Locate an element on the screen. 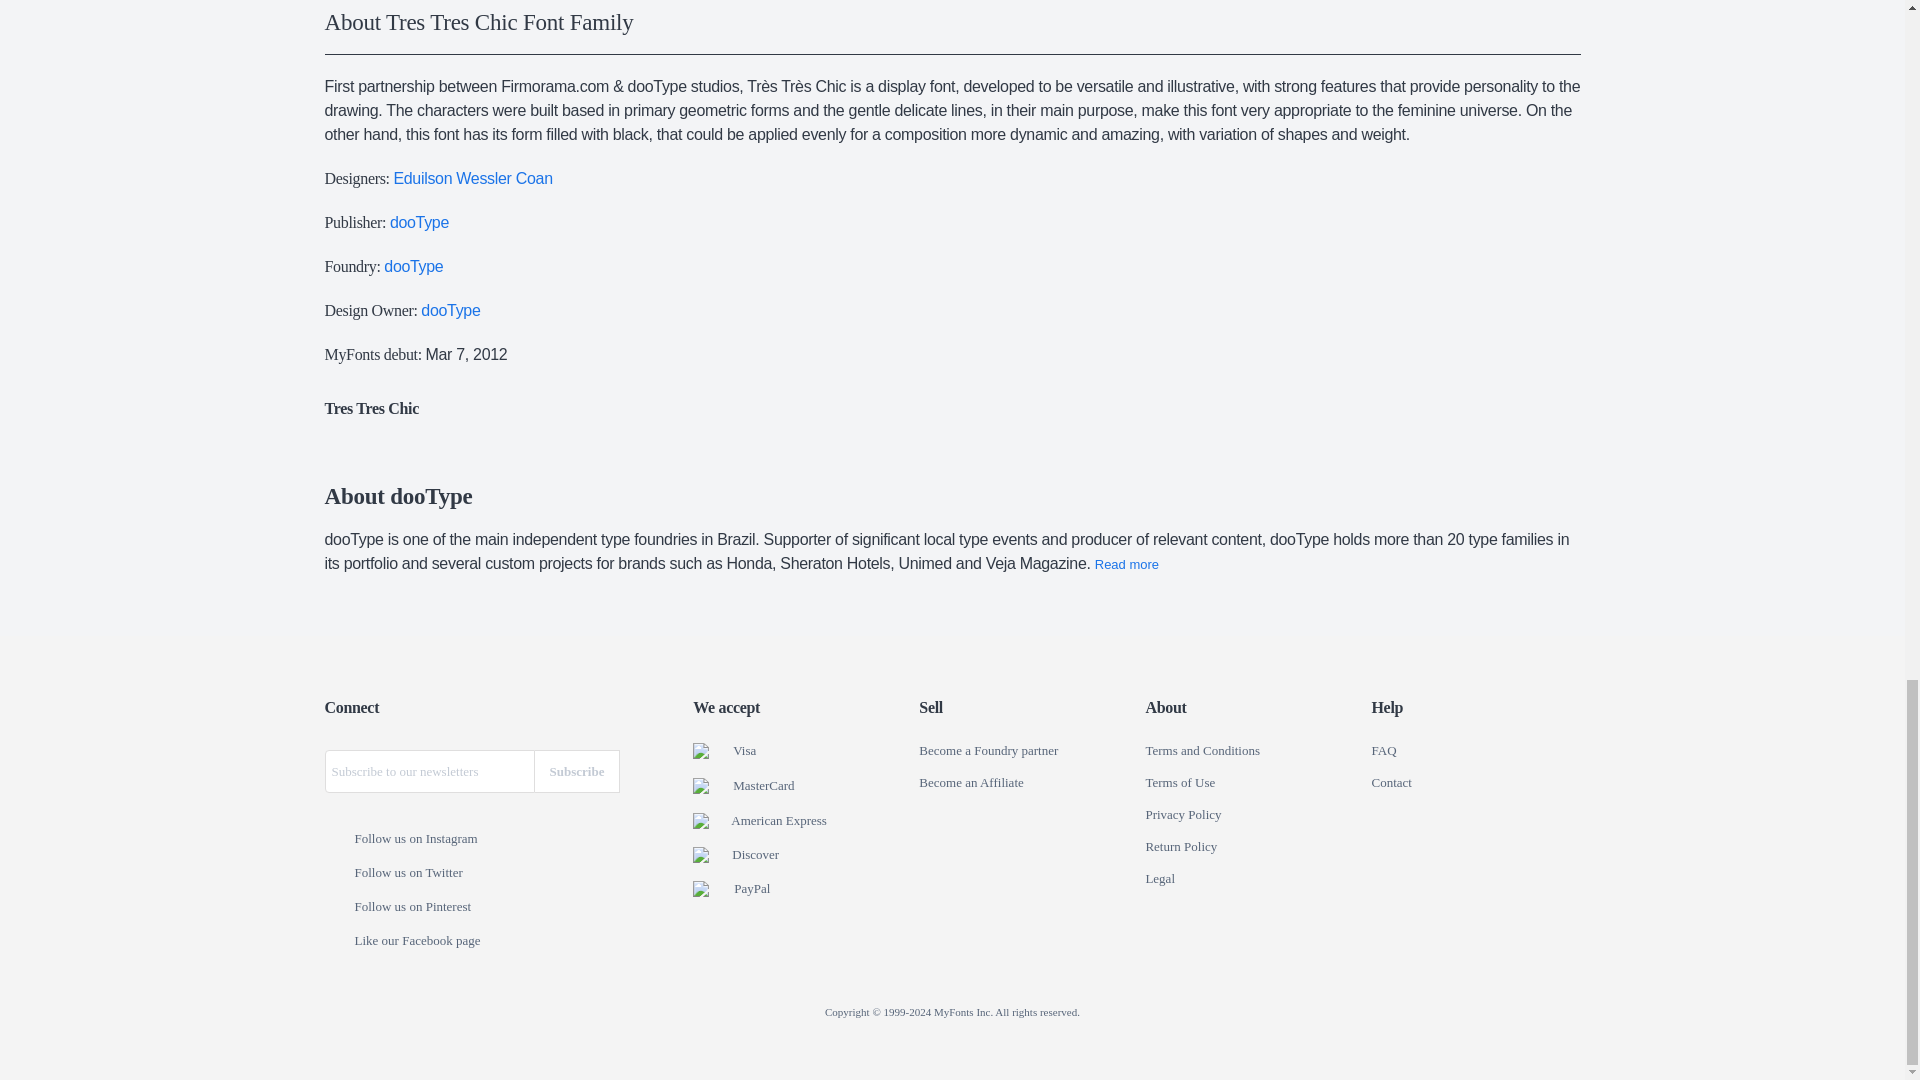 This screenshot has width=1920, height=1080. Follow us on Instagram is located at coordinates (338, 839).